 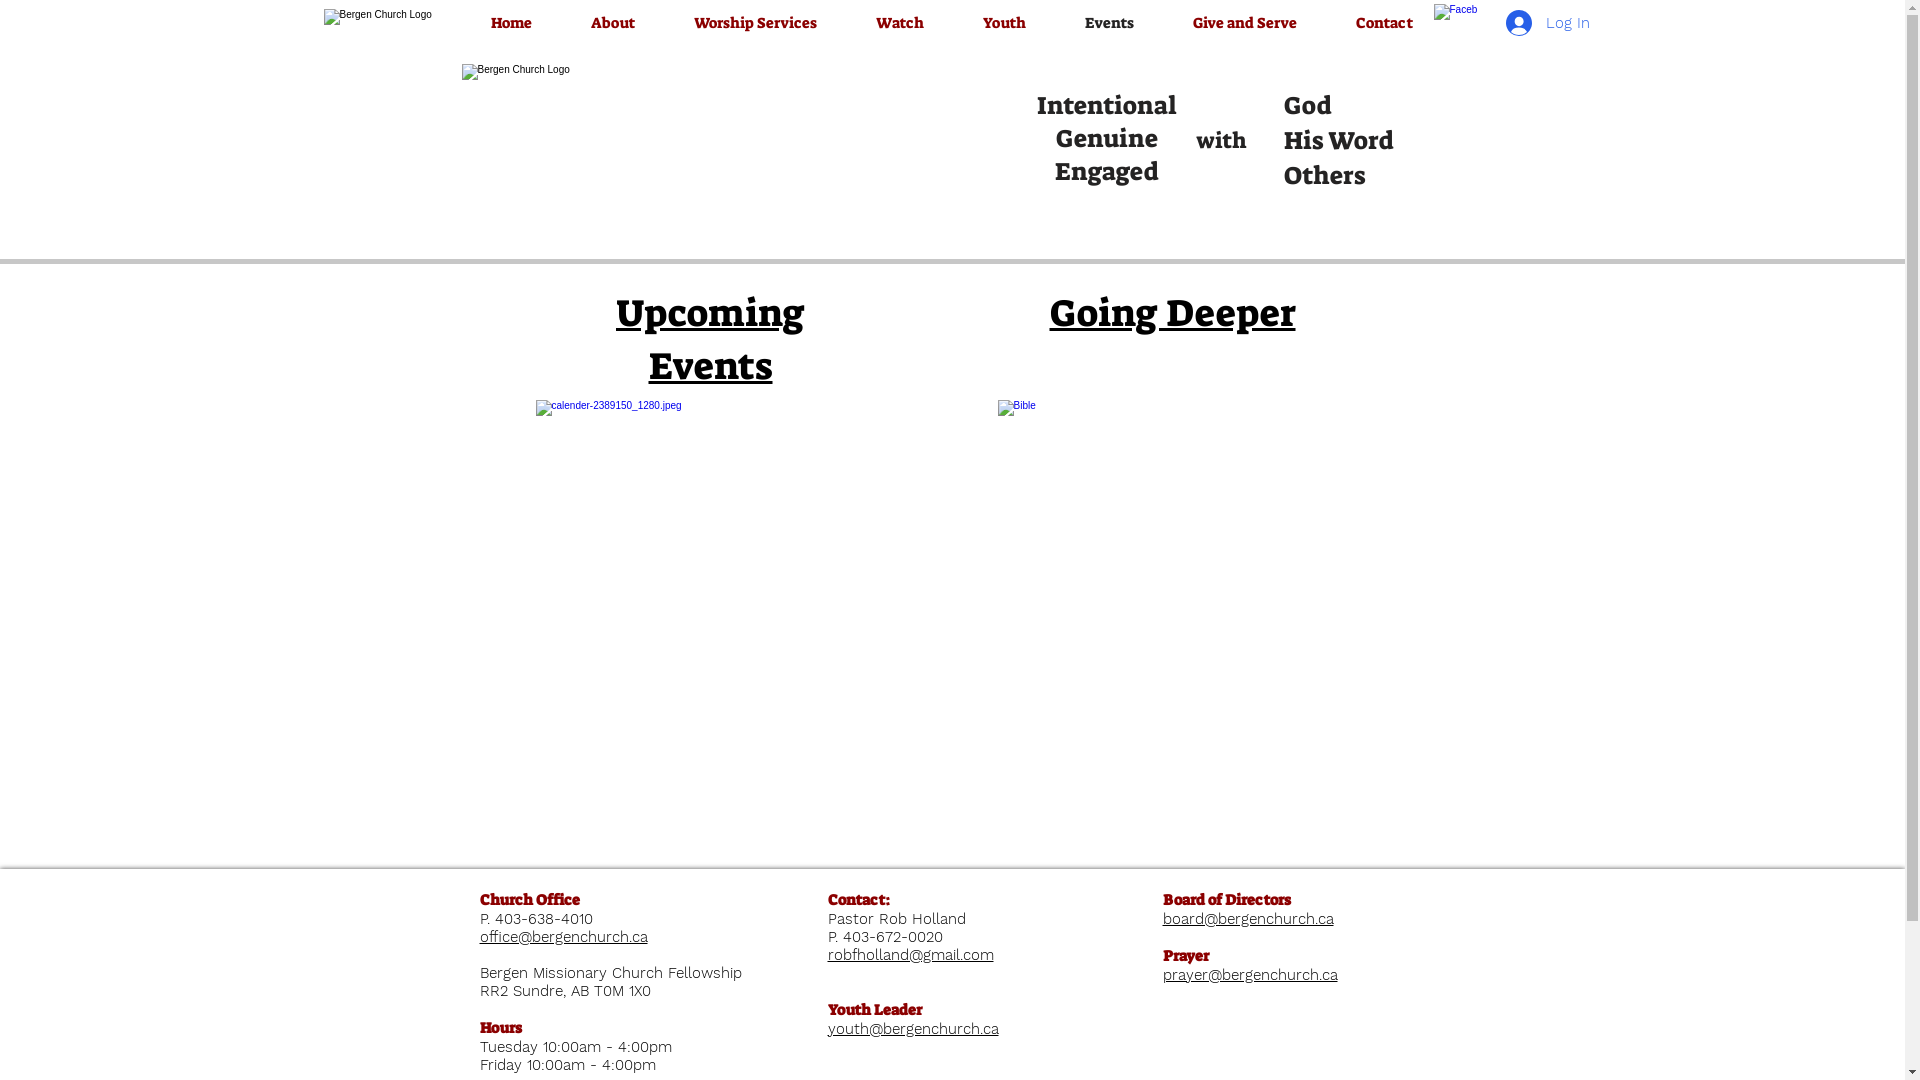 What do you see at coordinates (900, 23) in the screenshot?
I see `Watch` at bounding box center [900, 23].